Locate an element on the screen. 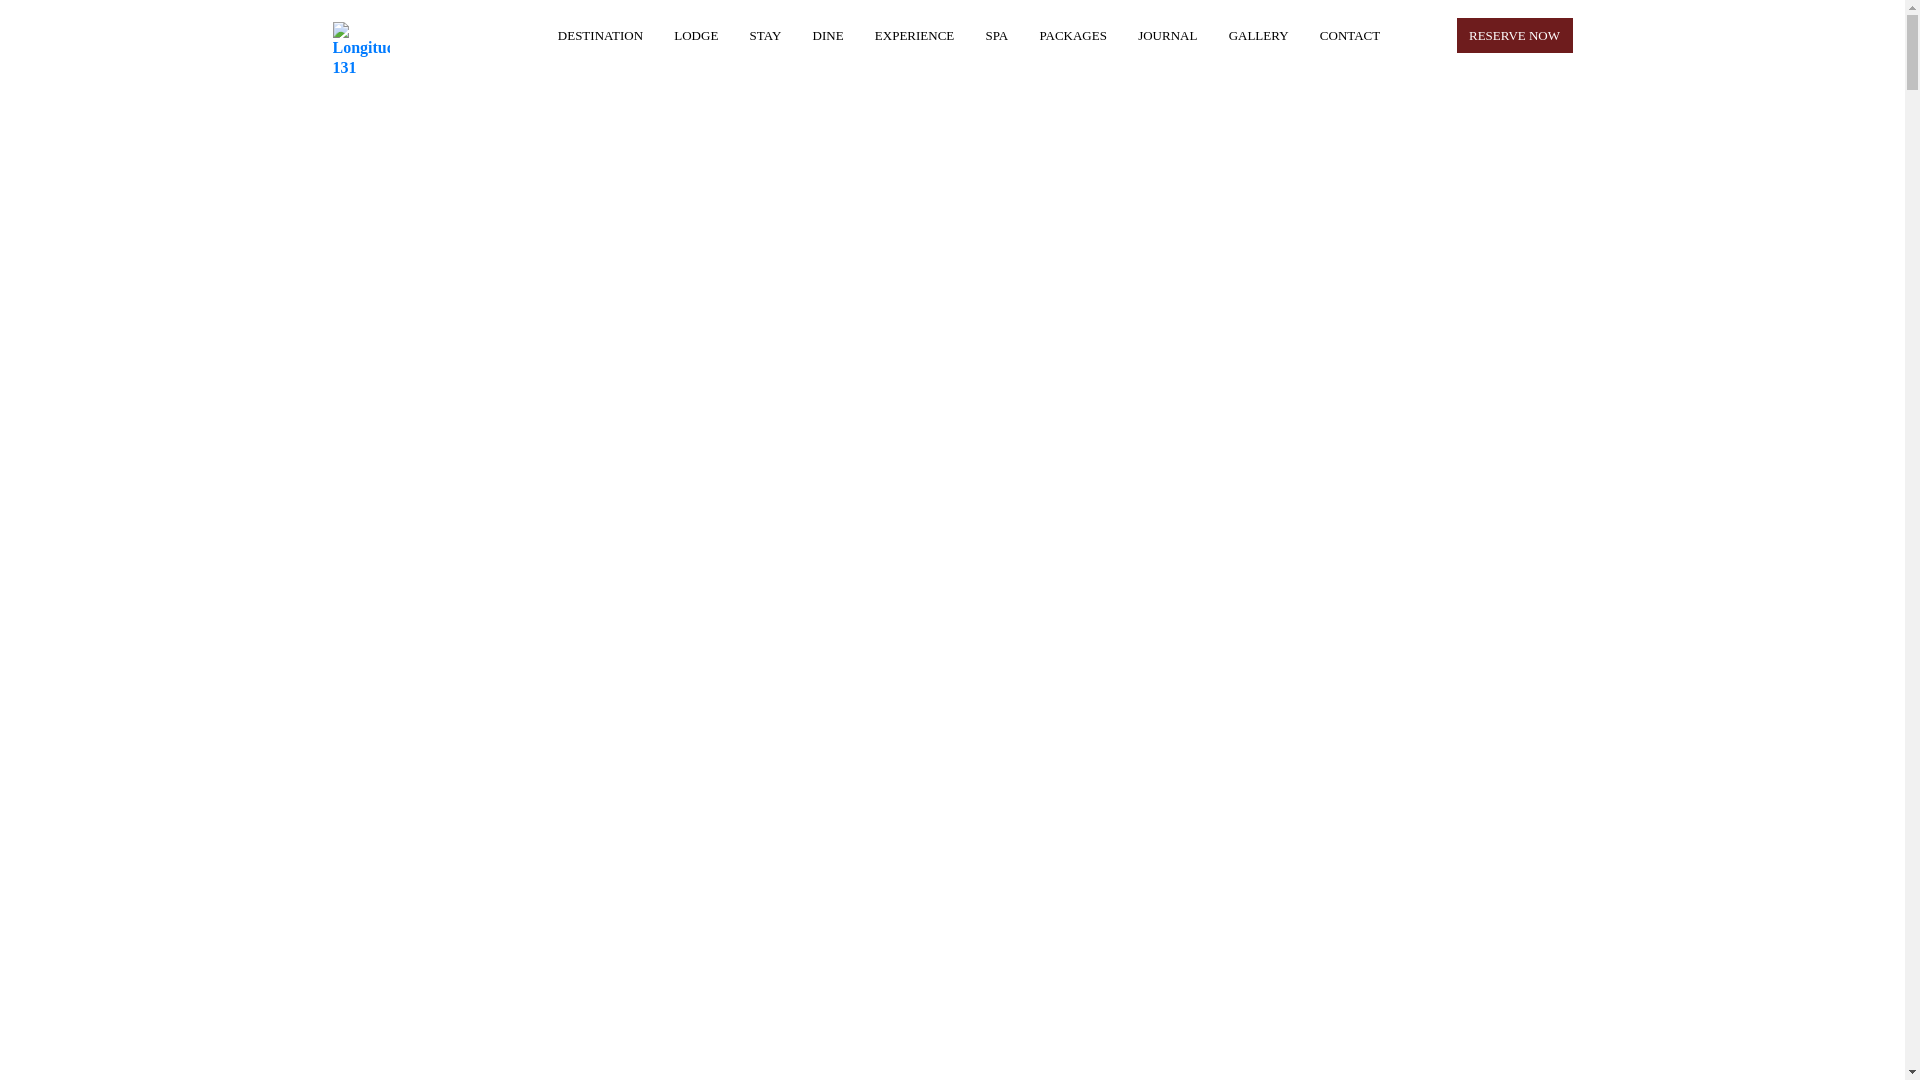  RESERVE NOW is located at coordinates (1514, 36).